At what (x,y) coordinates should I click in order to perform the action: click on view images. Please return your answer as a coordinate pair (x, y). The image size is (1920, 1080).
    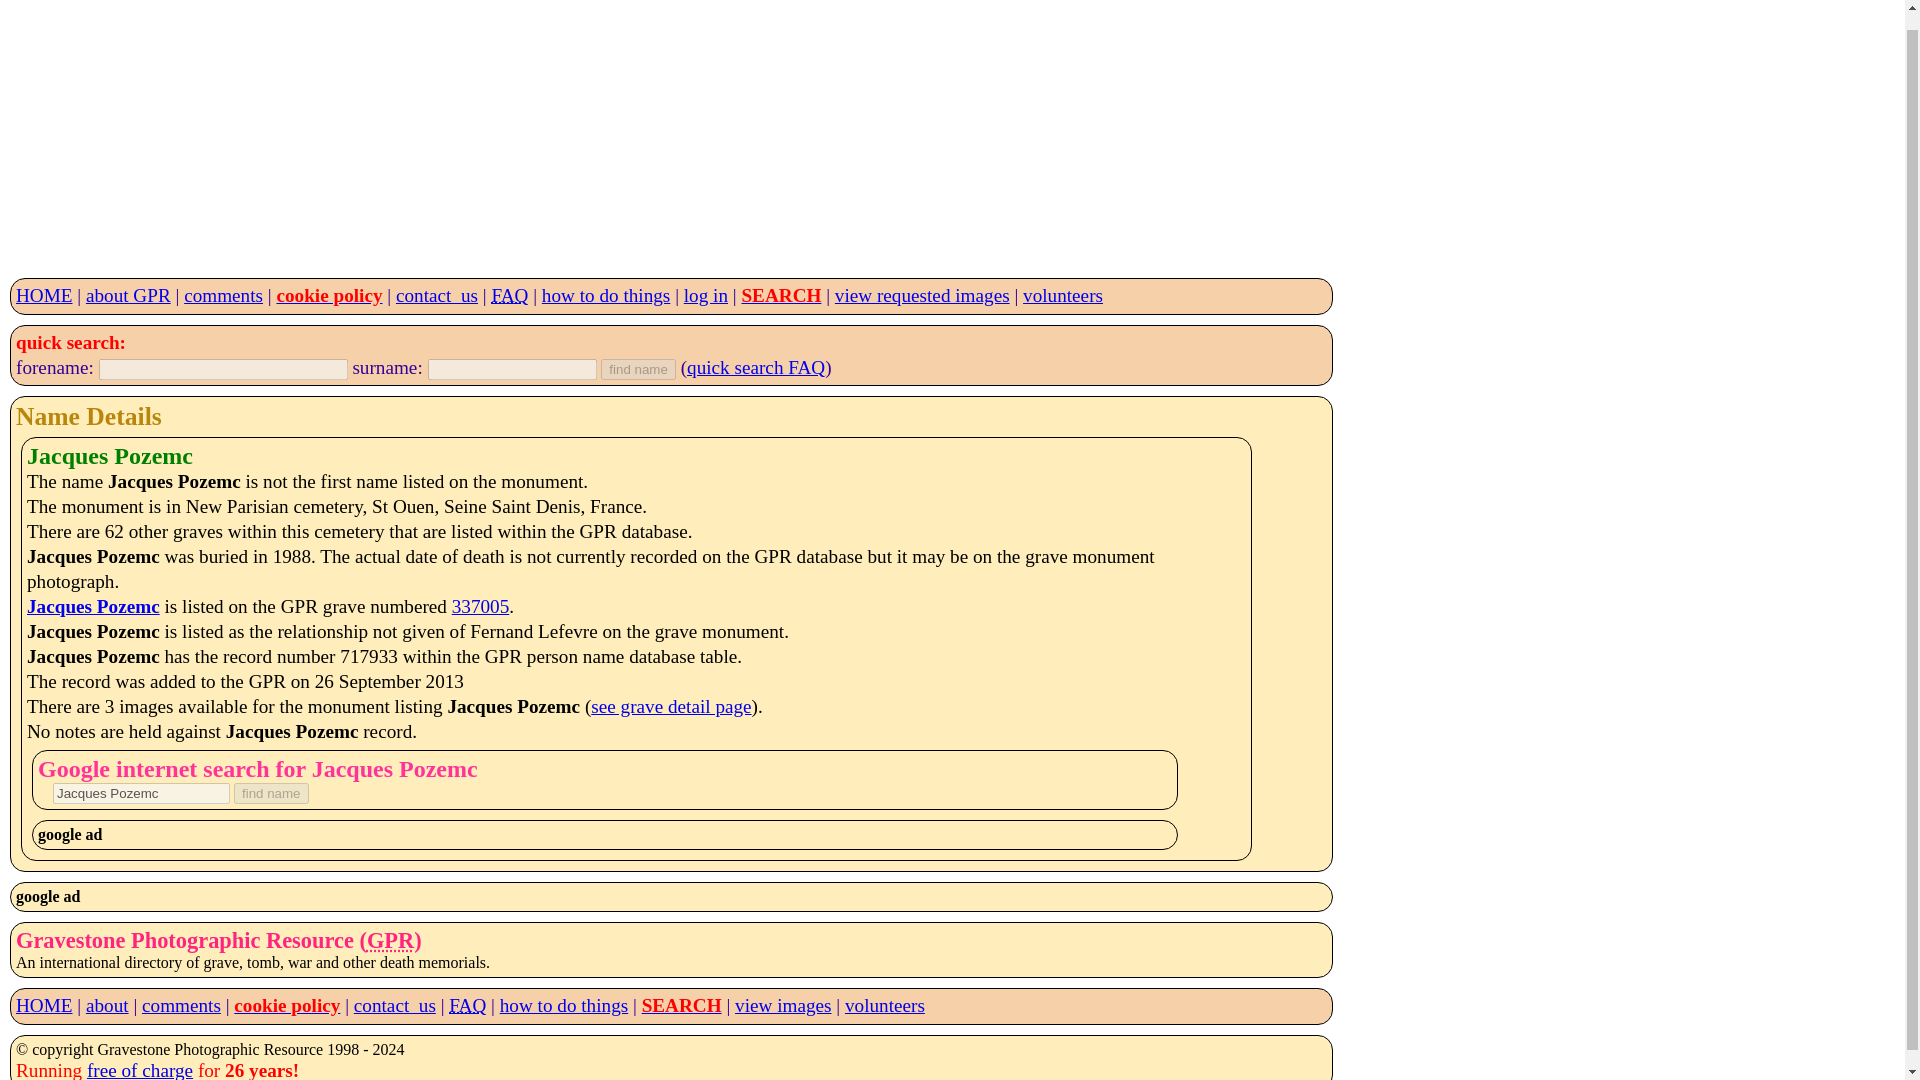
    Looking at the image, I should click on (783, 1005).